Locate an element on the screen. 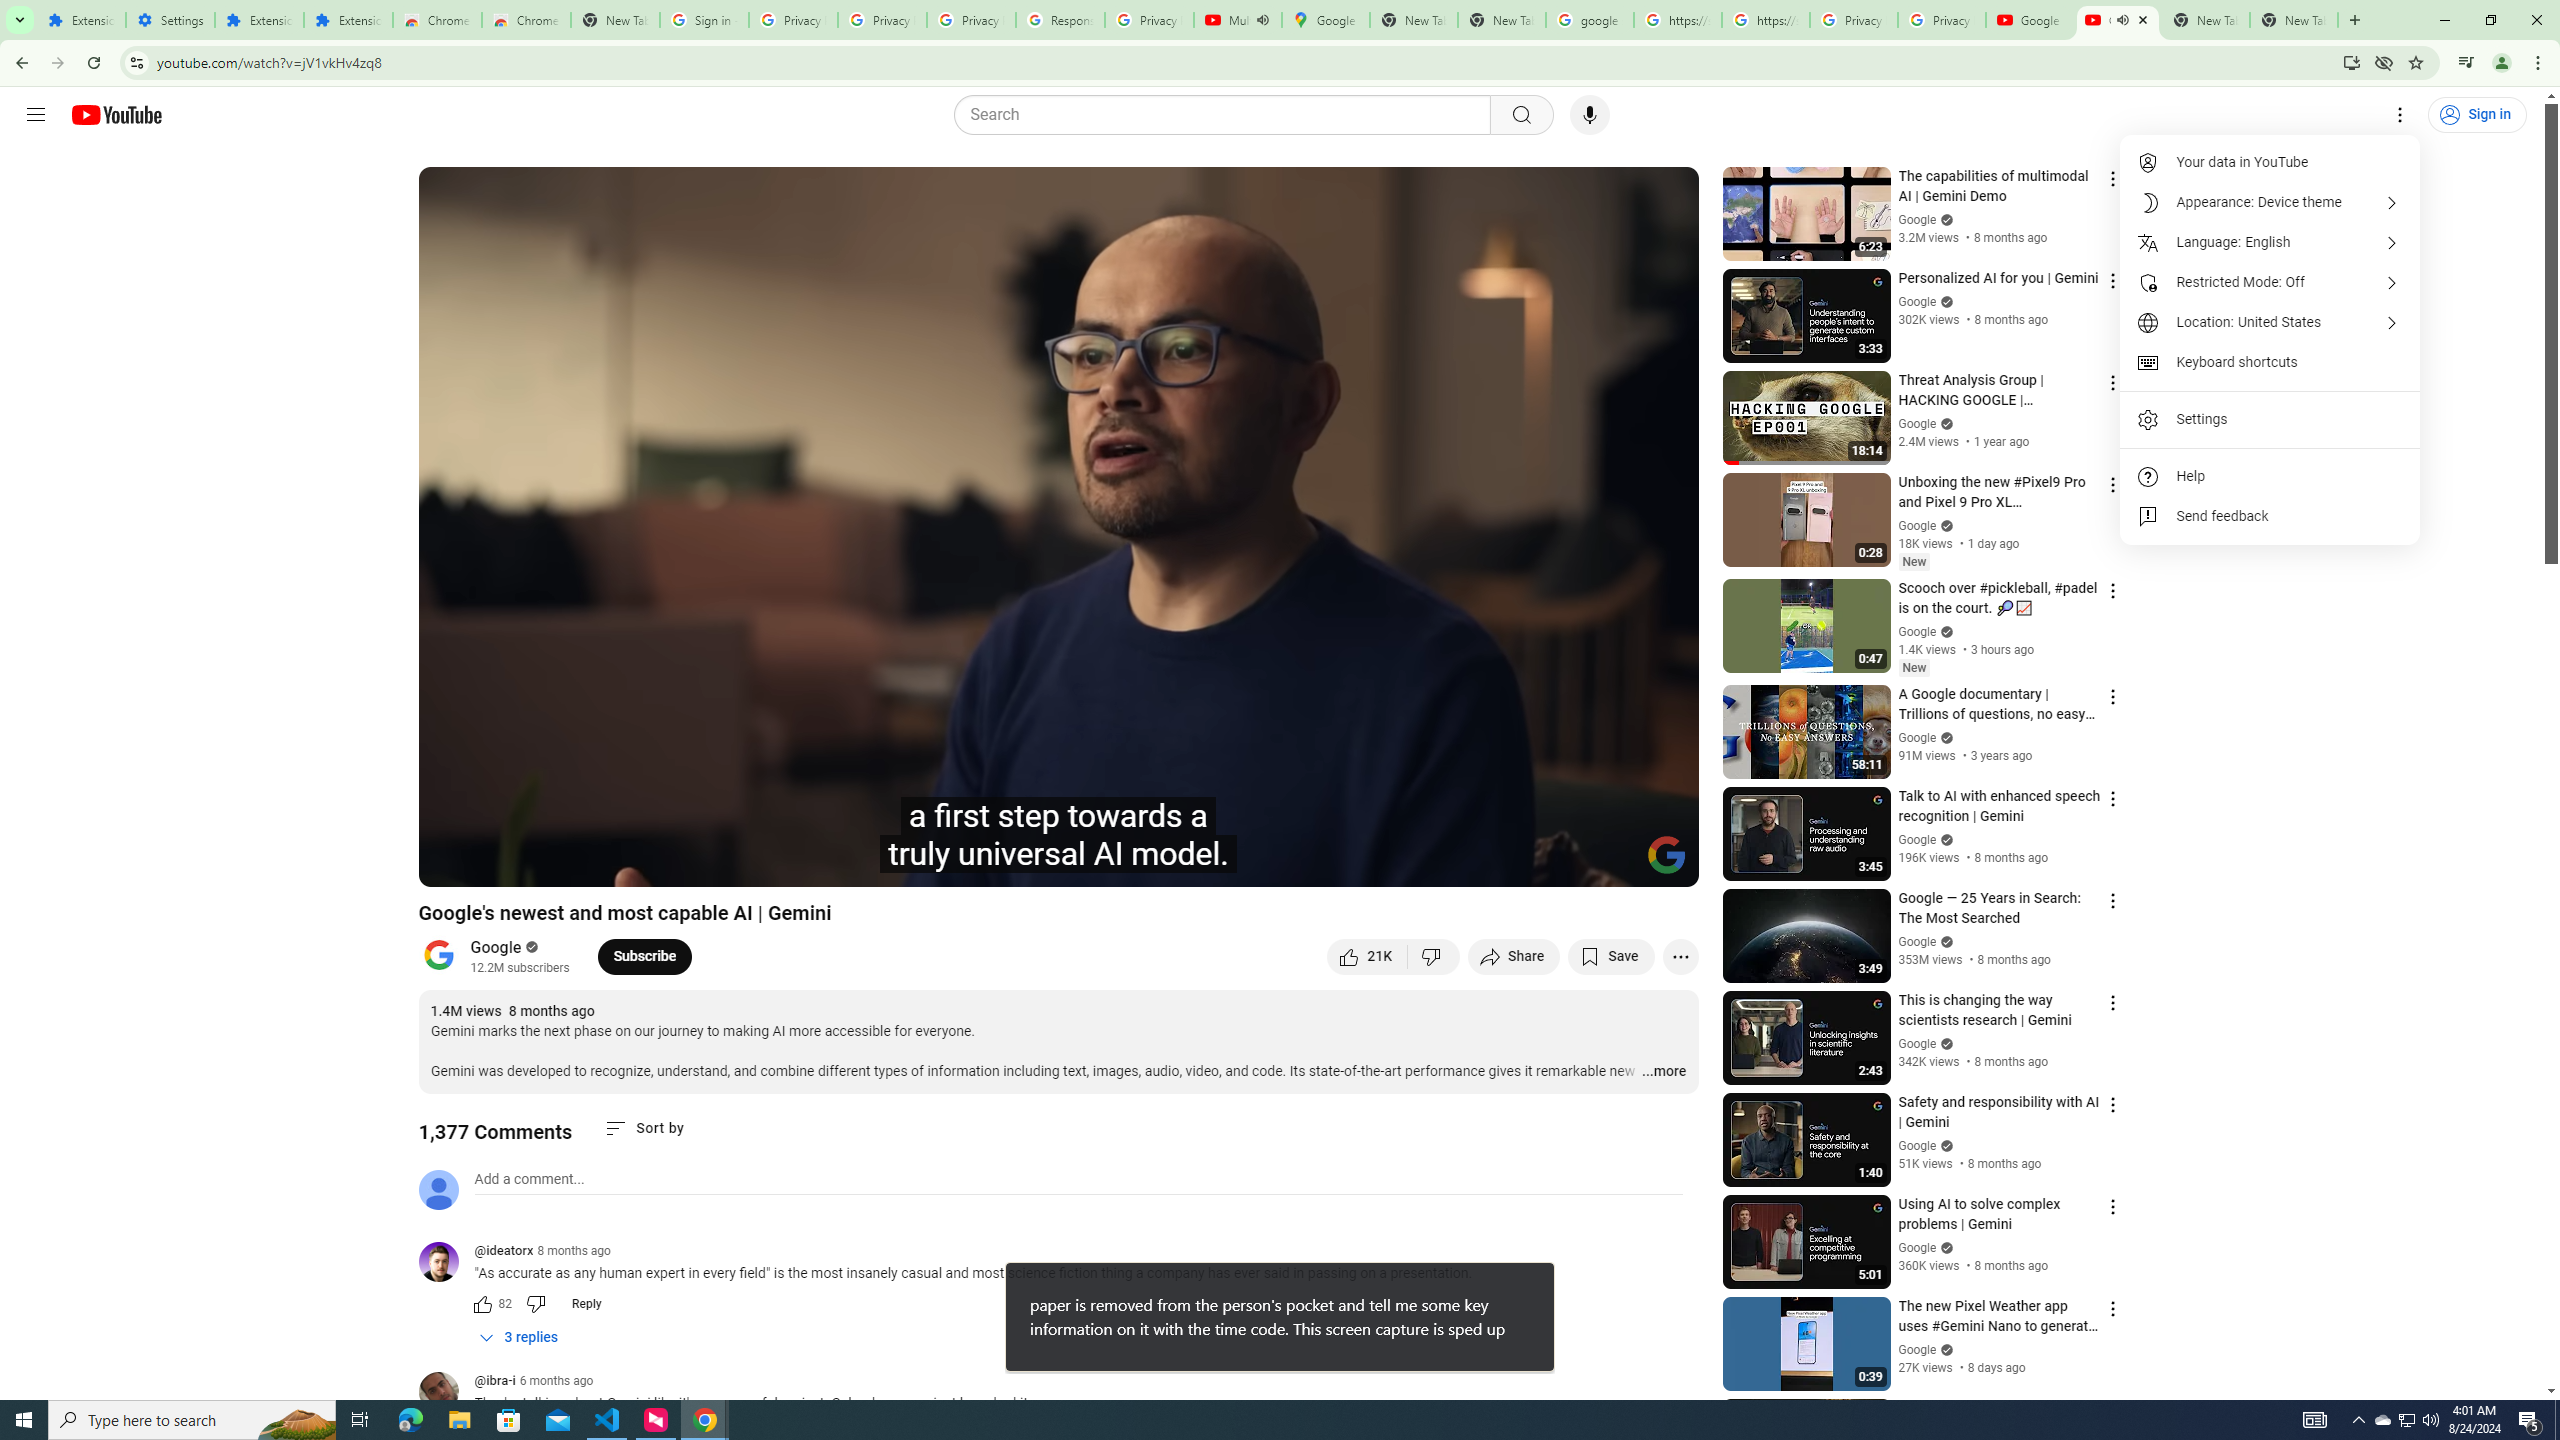 The width and height of the screenshot is (2560, 1440). Theater mode (t) is located at coordinates (1614, 863).